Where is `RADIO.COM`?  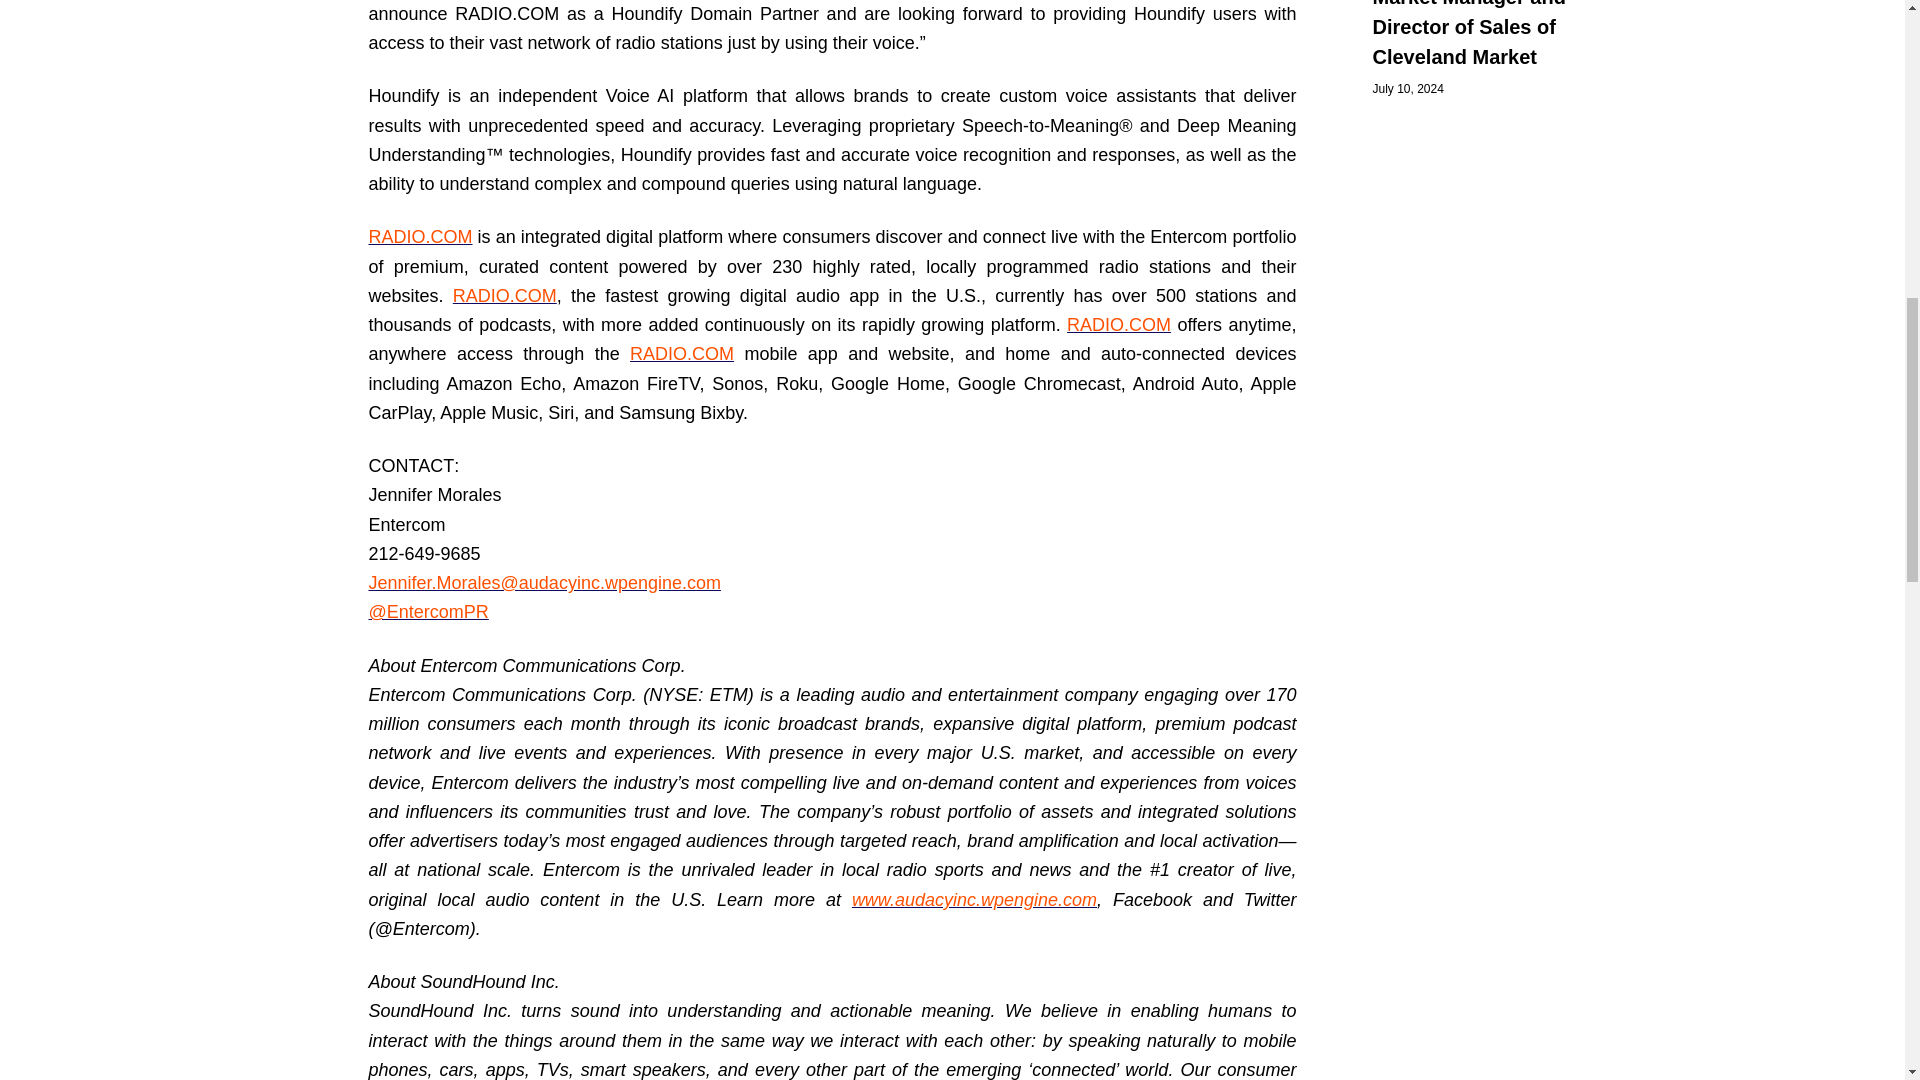 RADIO.COM is located at coordinates (1119, 324).